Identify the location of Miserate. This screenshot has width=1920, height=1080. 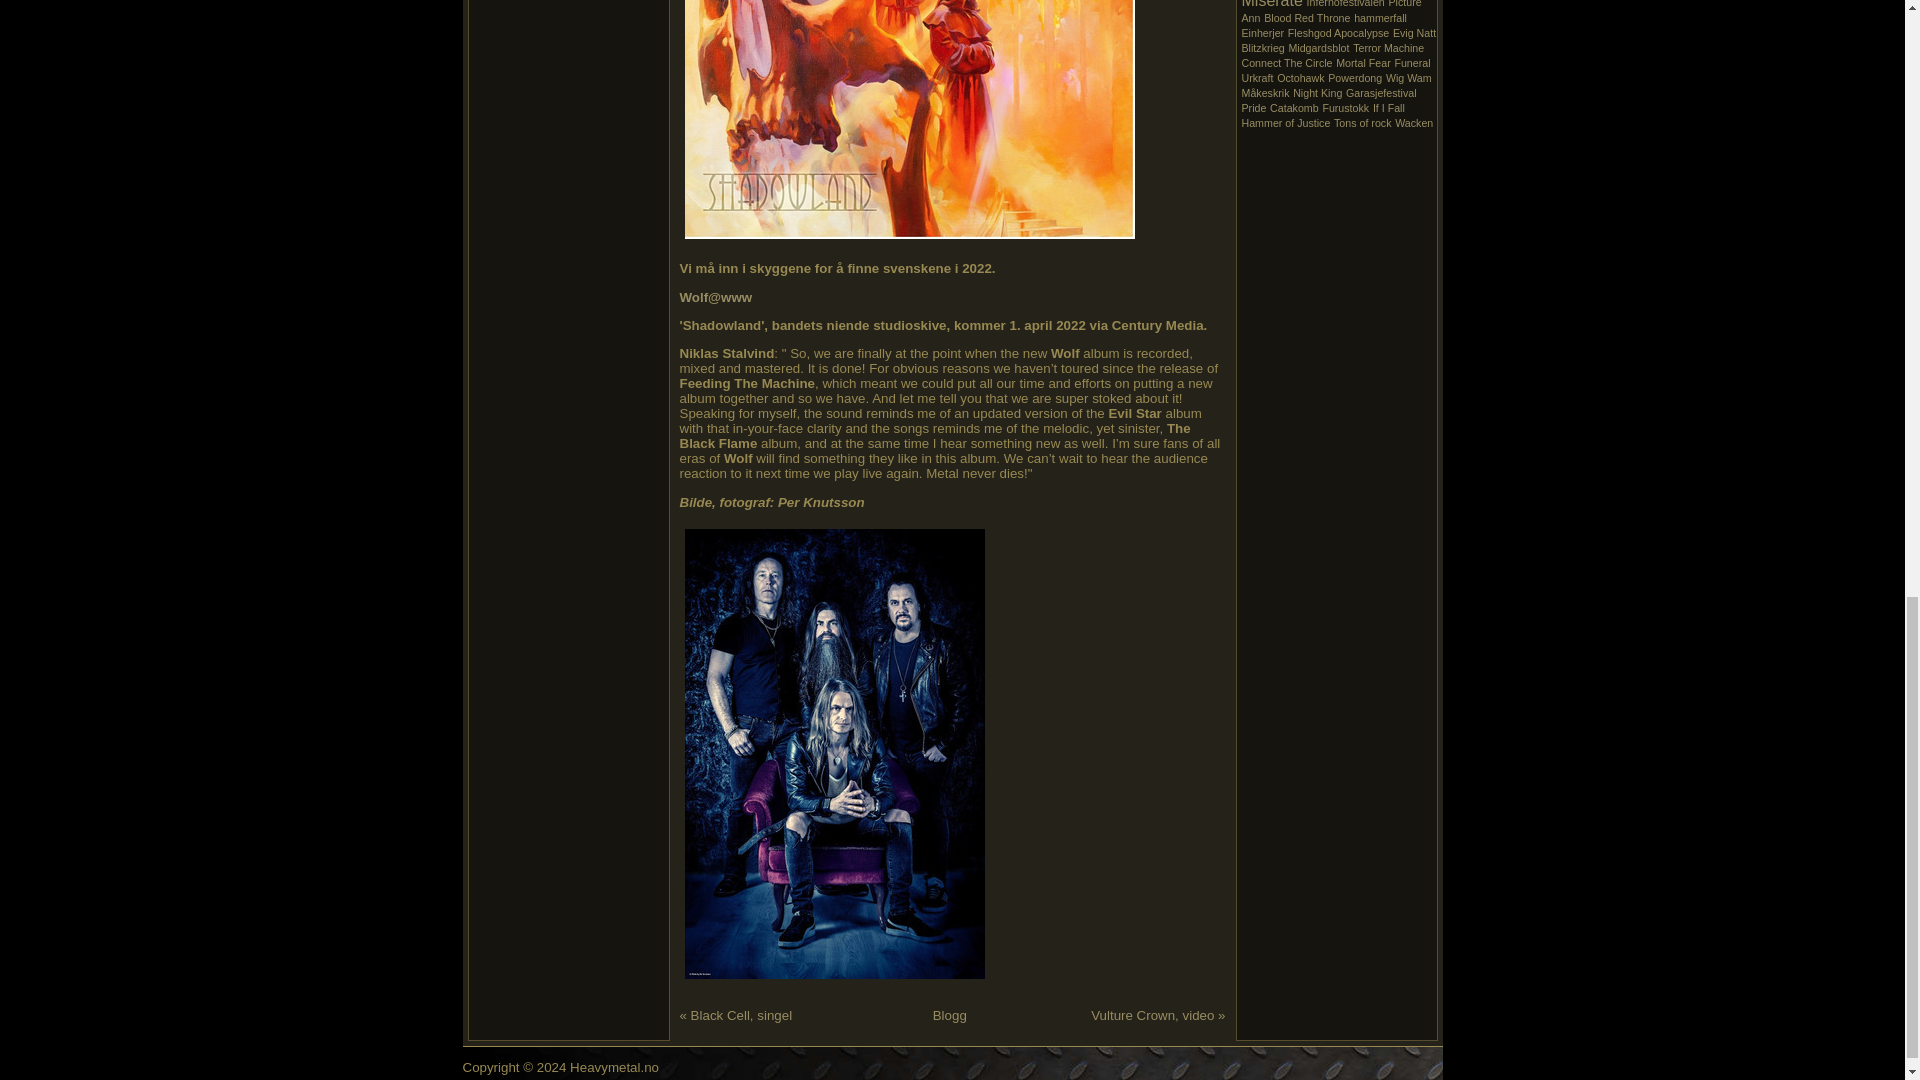
(1272, 4).